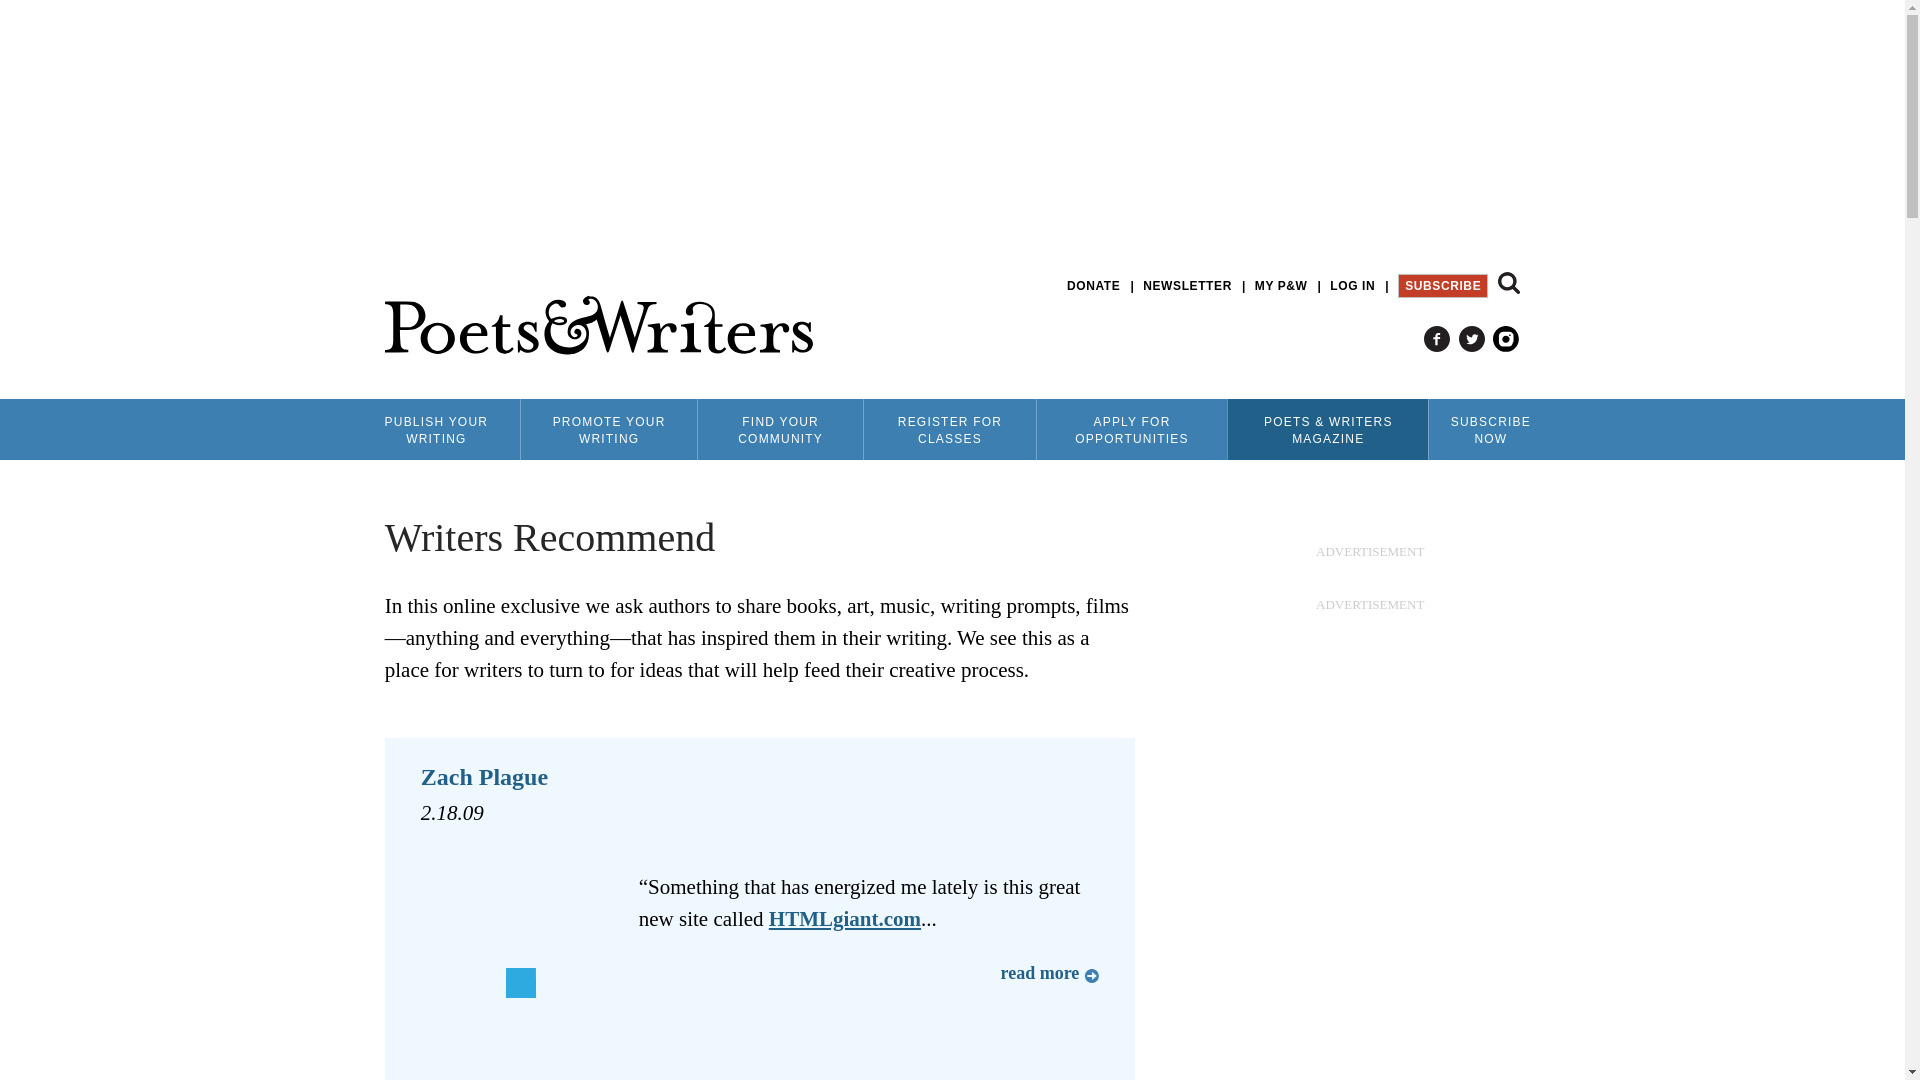 This screenshot has width=1920, height=1080. Describe the element at coordinates (608, 429) in the screenshot. I see `PROMOTE YOUR WRITING` at that location.